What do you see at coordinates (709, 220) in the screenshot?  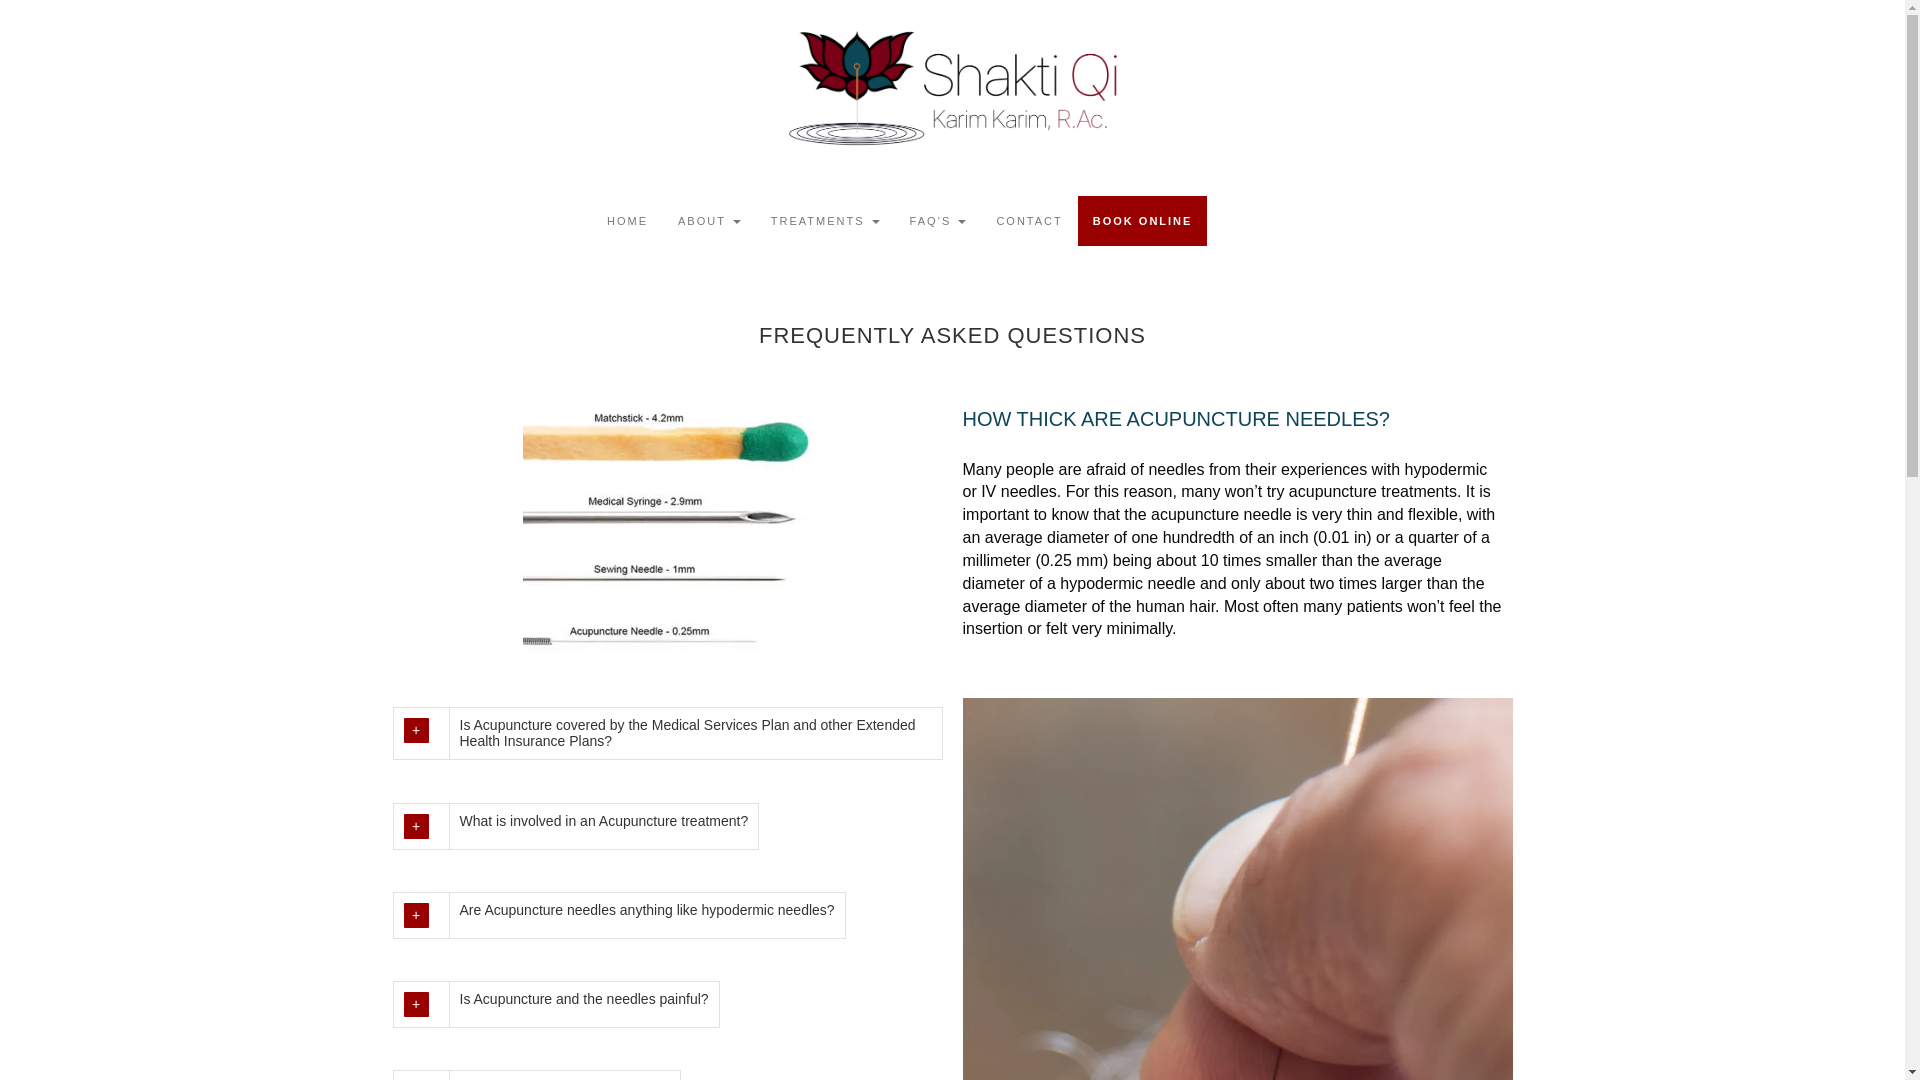 I see `ABOUT` at bounding box center [709, 220].